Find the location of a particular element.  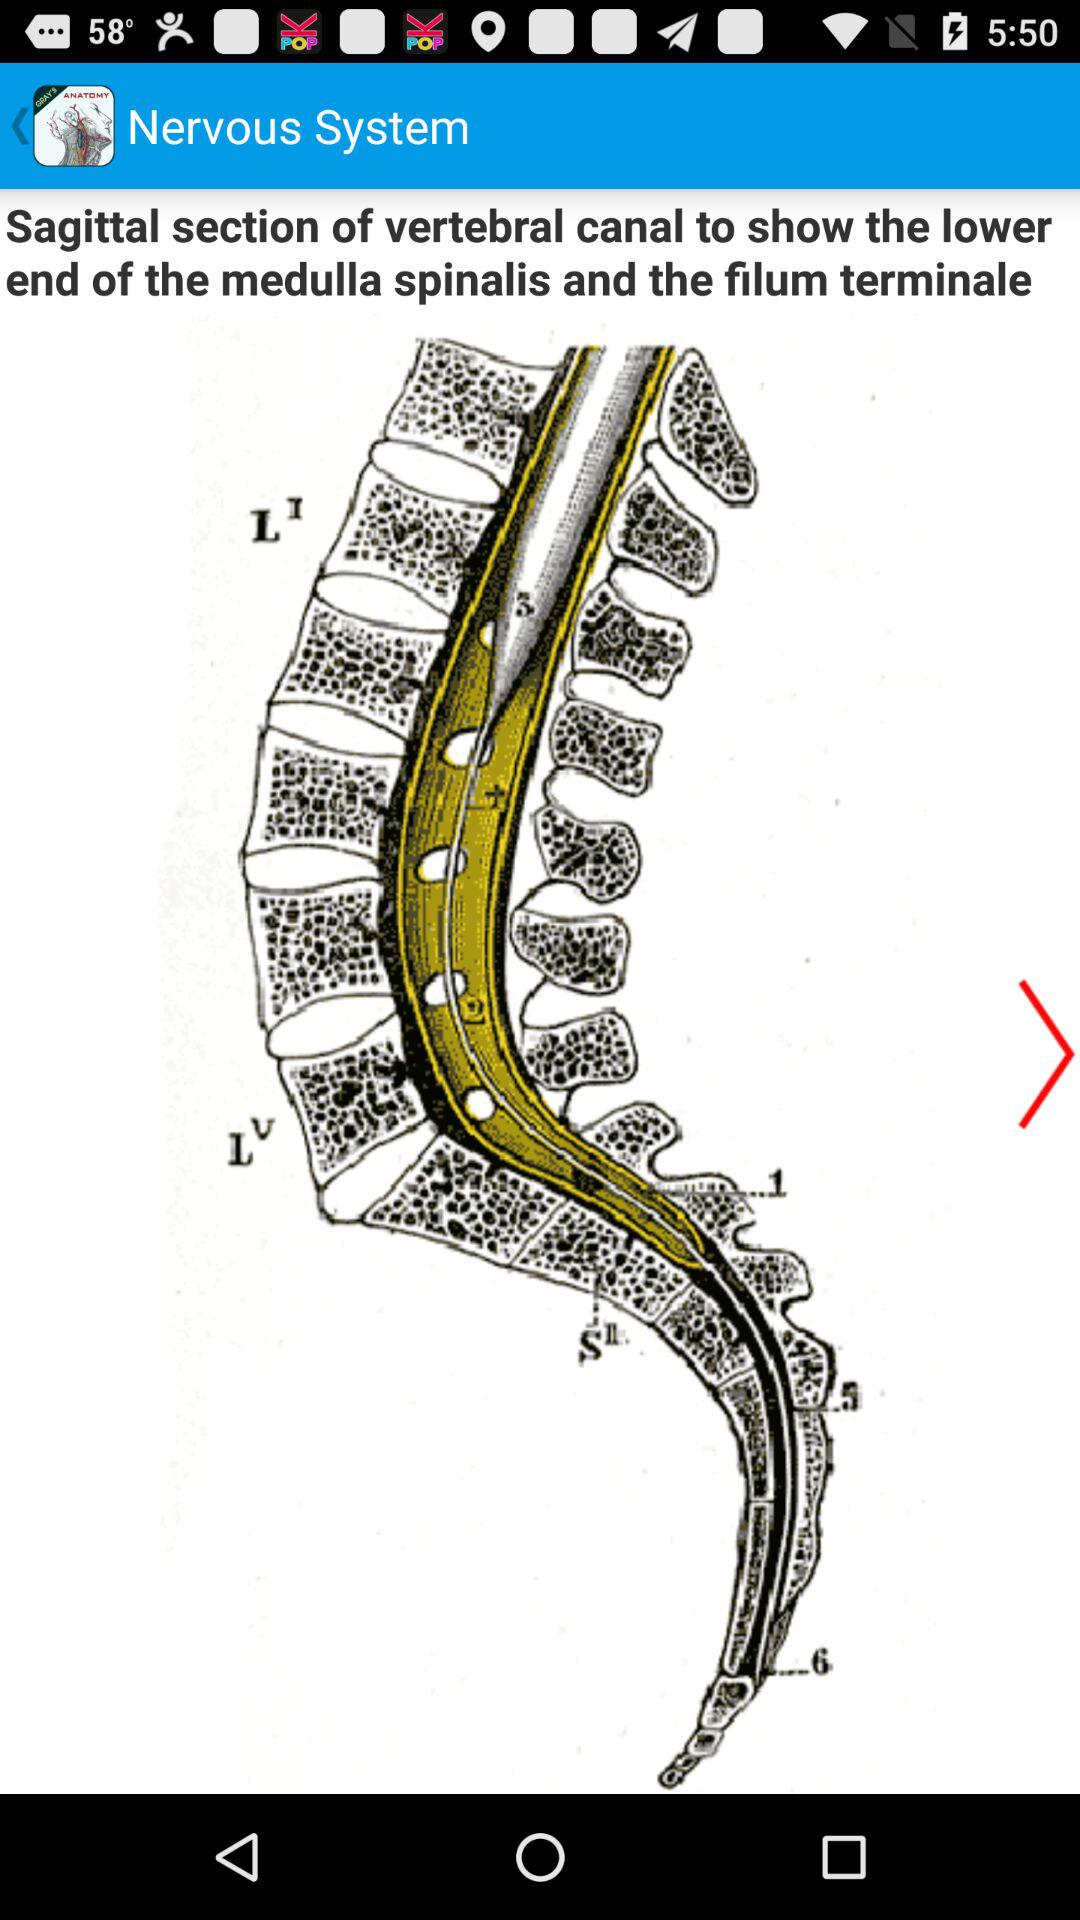

next item is located at coordinates (1047, 1054).